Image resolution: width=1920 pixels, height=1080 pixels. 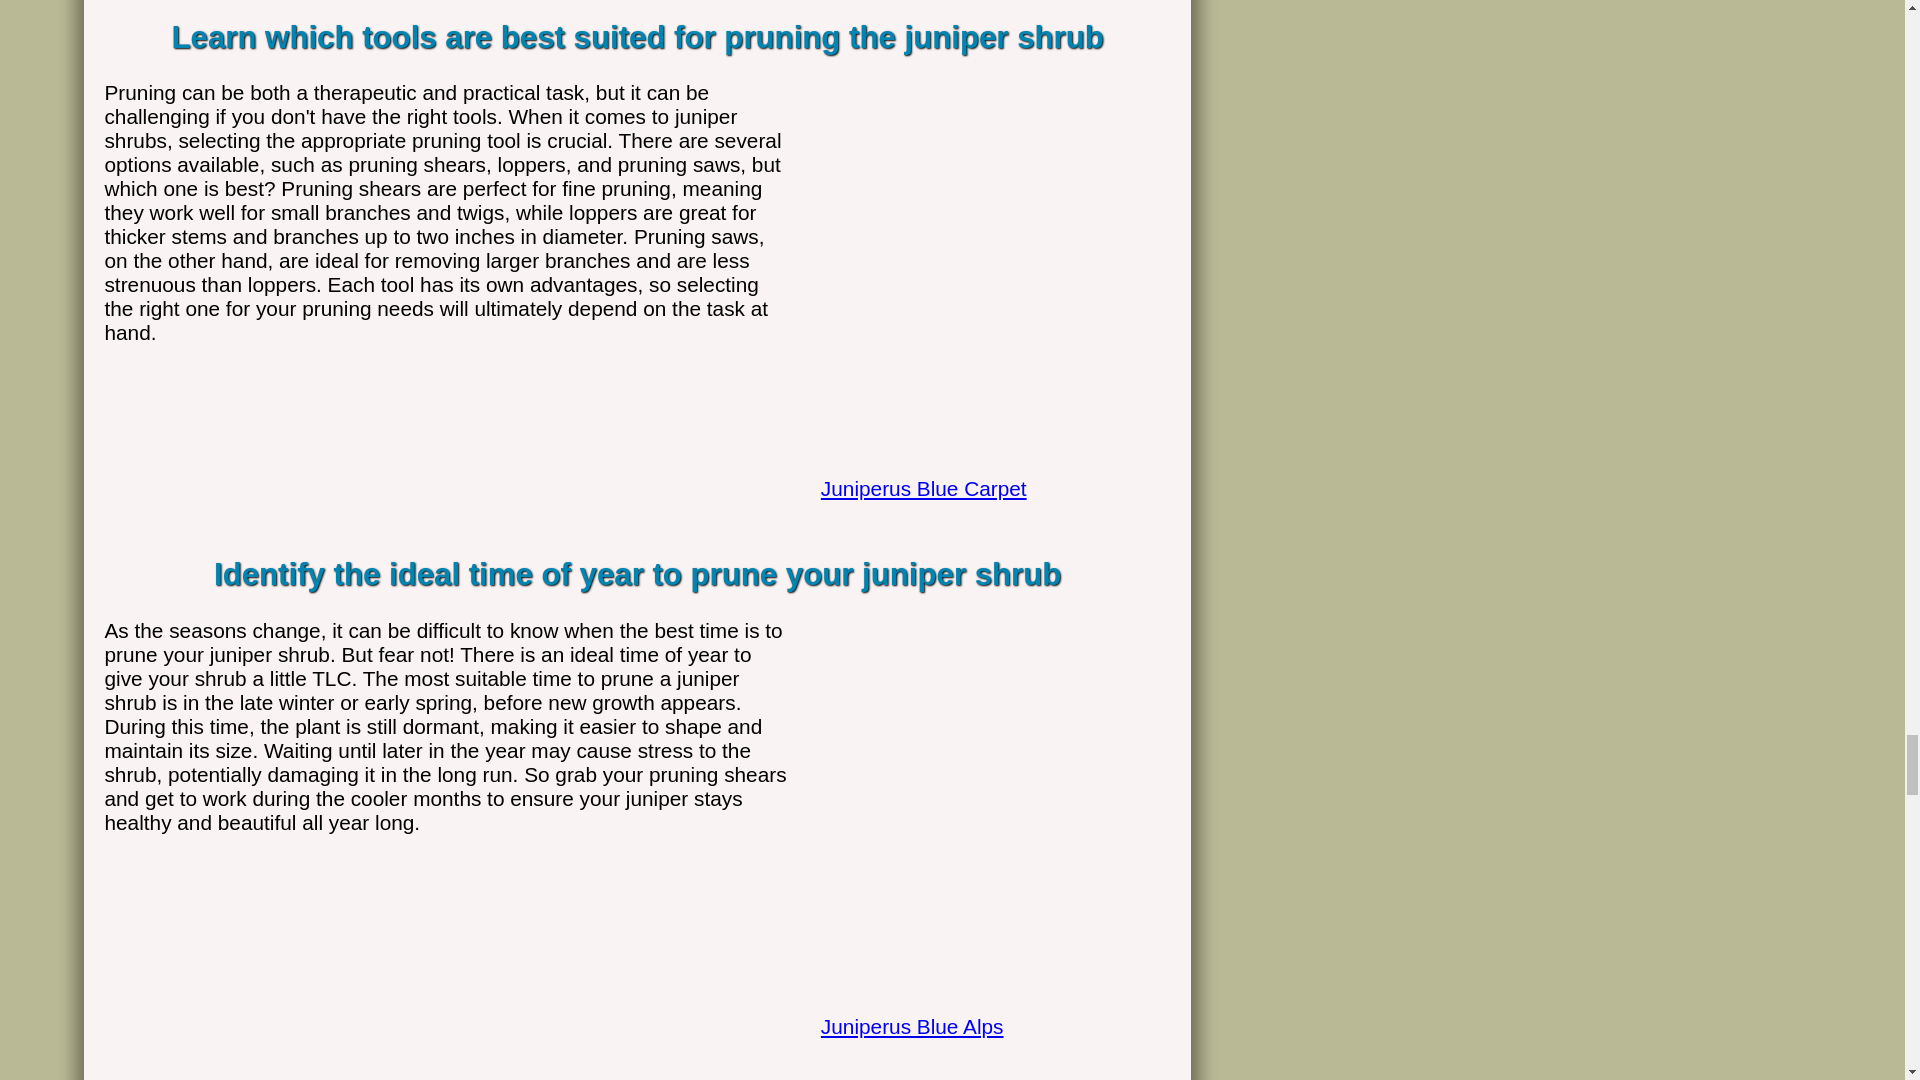 What do you see at coordinates (986, 466) in the screenshot?
I see `Juniperus Blue Carpet` at bounding box center [986, 466].